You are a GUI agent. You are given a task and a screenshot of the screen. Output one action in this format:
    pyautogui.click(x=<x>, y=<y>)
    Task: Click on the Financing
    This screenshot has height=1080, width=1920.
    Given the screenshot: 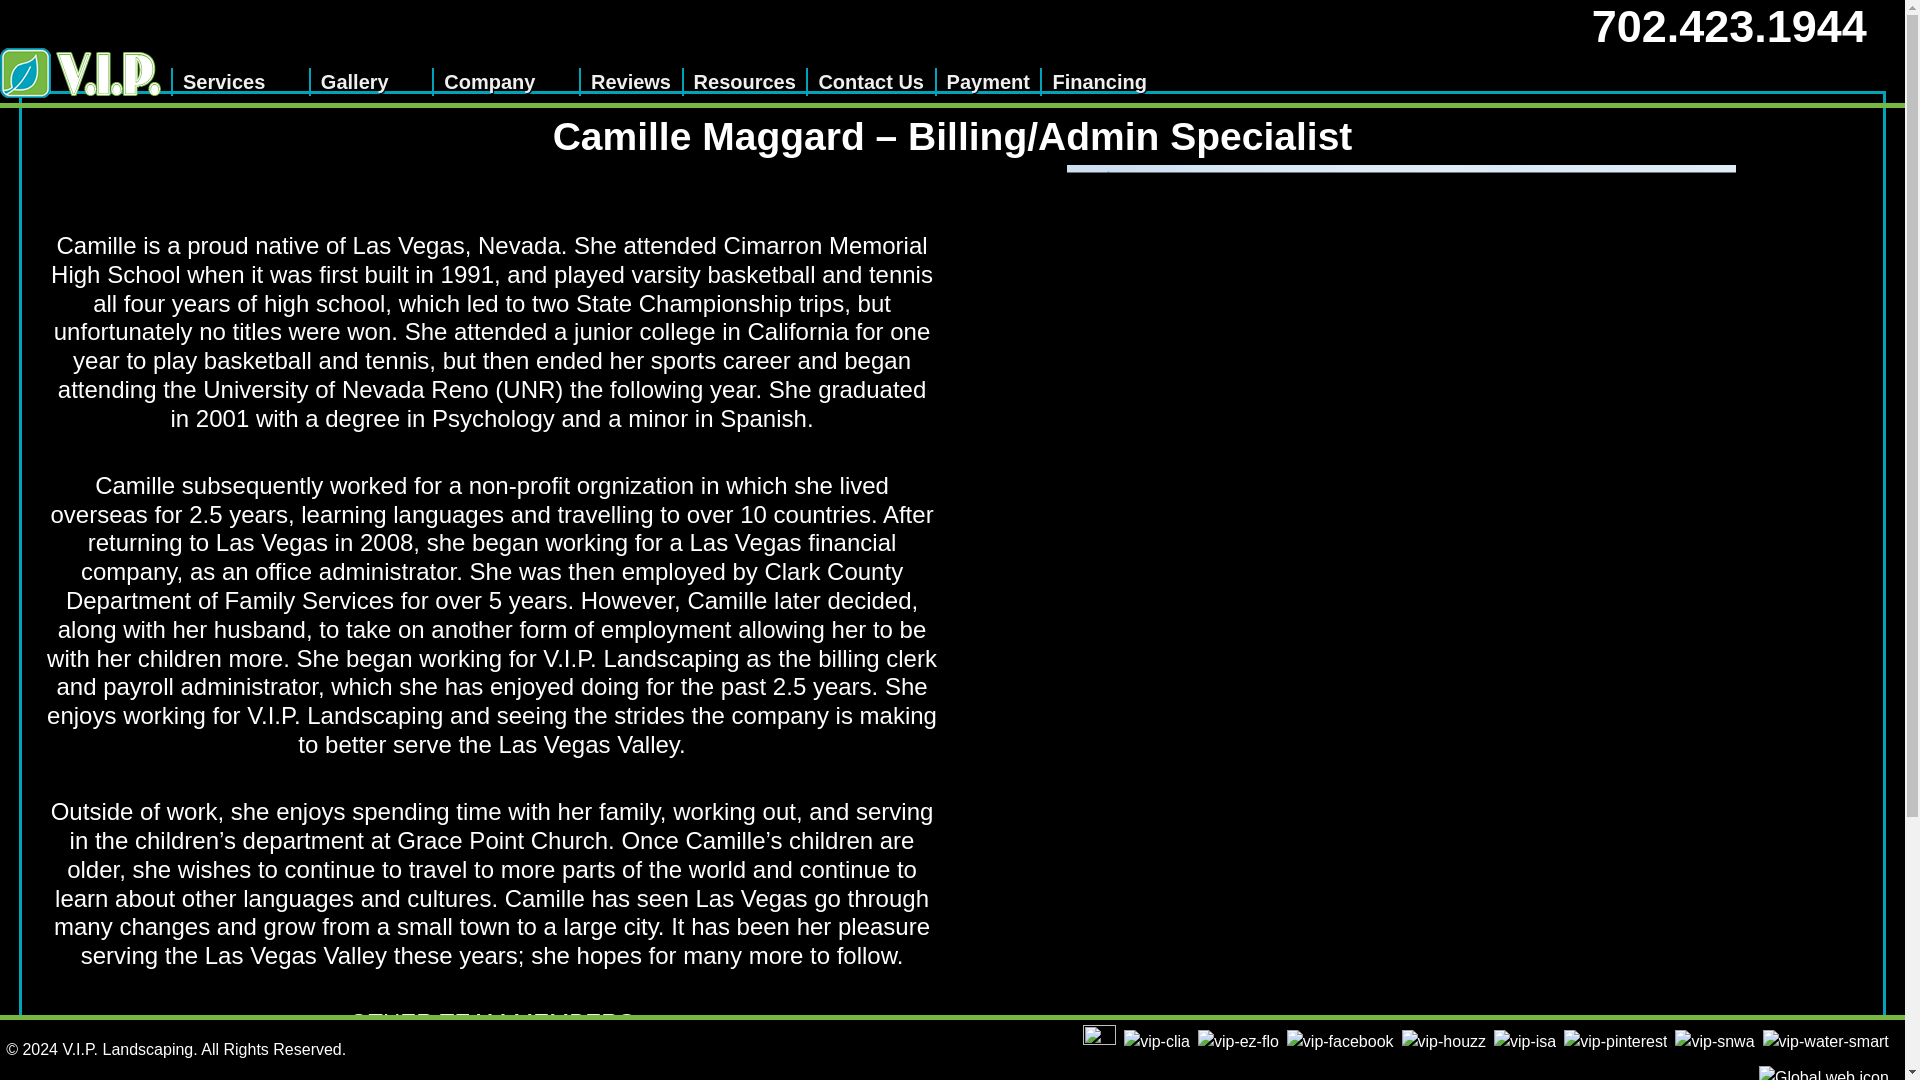 What is the action you would take?
    pyautogui.click(x=1095, y=82)
    